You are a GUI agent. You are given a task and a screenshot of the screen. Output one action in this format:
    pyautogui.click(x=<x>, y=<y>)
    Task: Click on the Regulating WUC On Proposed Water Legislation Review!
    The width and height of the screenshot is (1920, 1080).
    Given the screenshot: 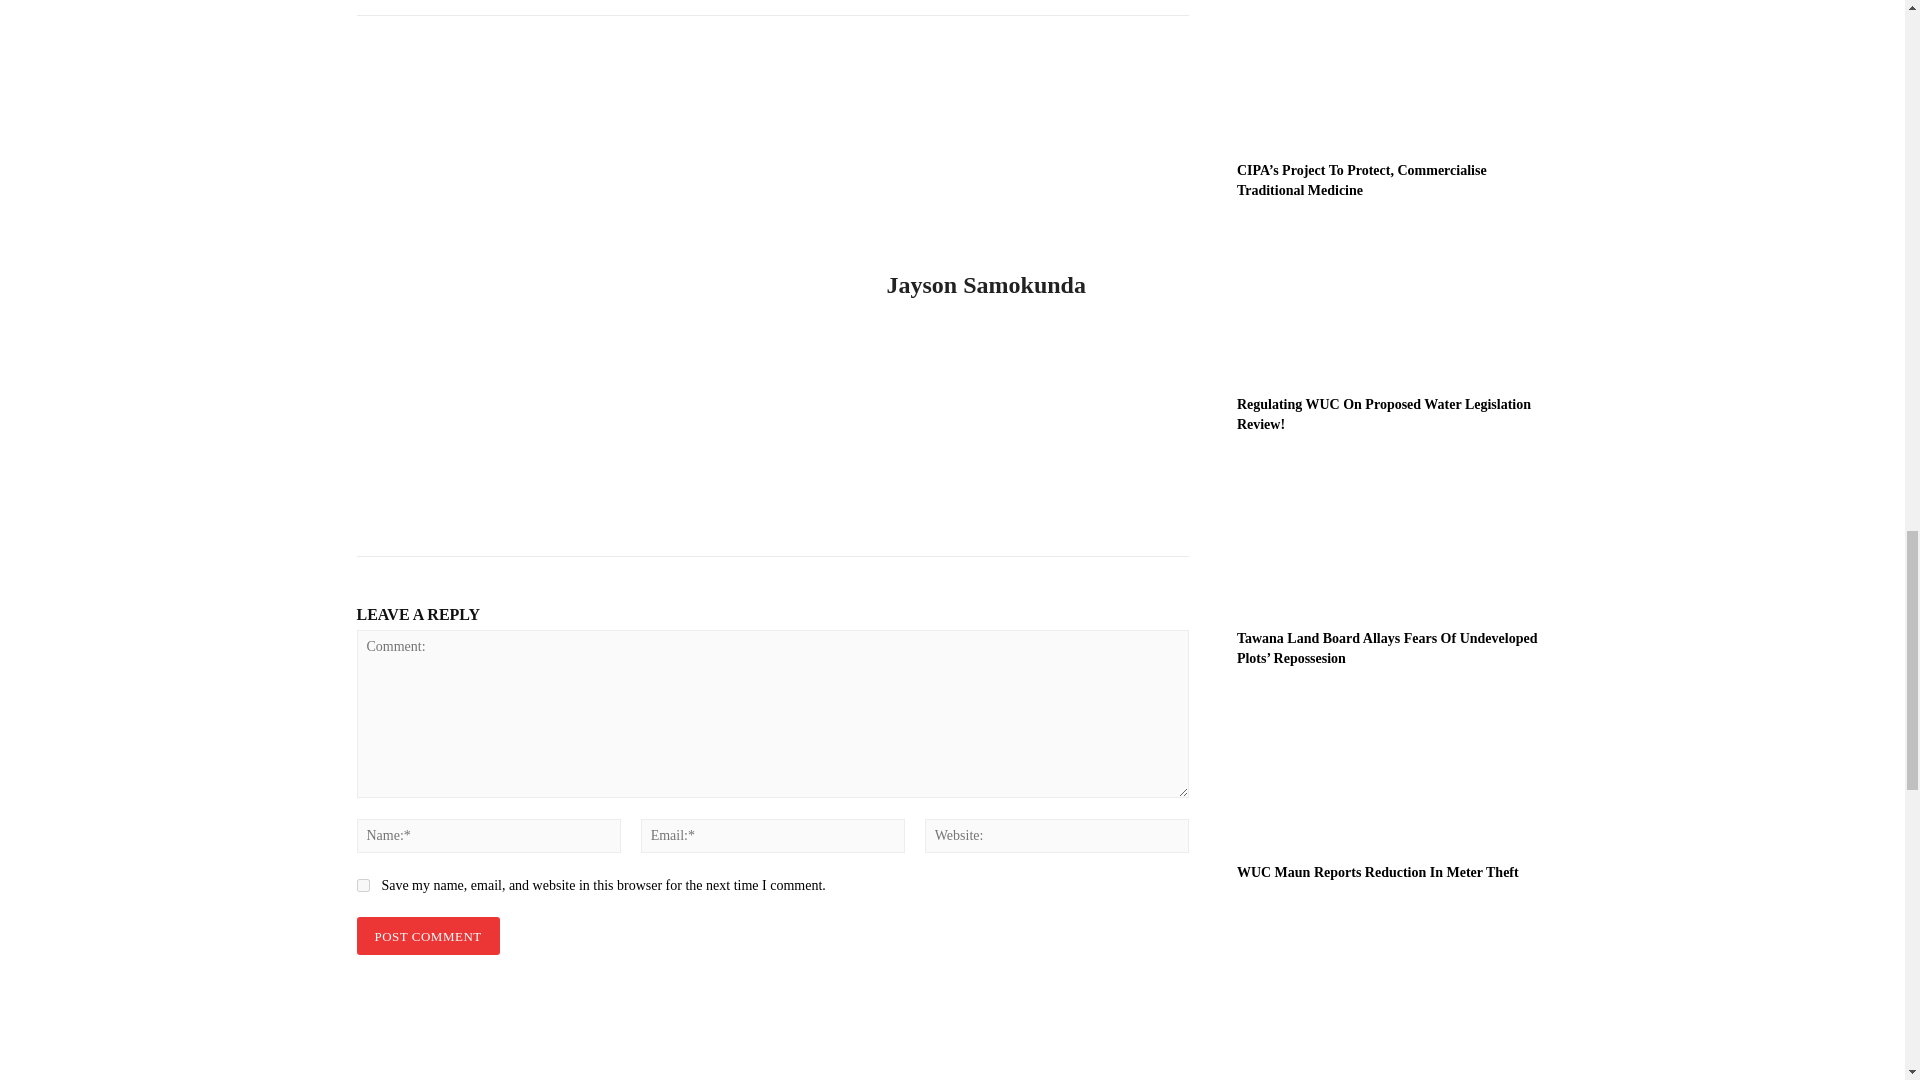 What is the action you would take?
    pyautogui.click(x=1392, y=304)
    